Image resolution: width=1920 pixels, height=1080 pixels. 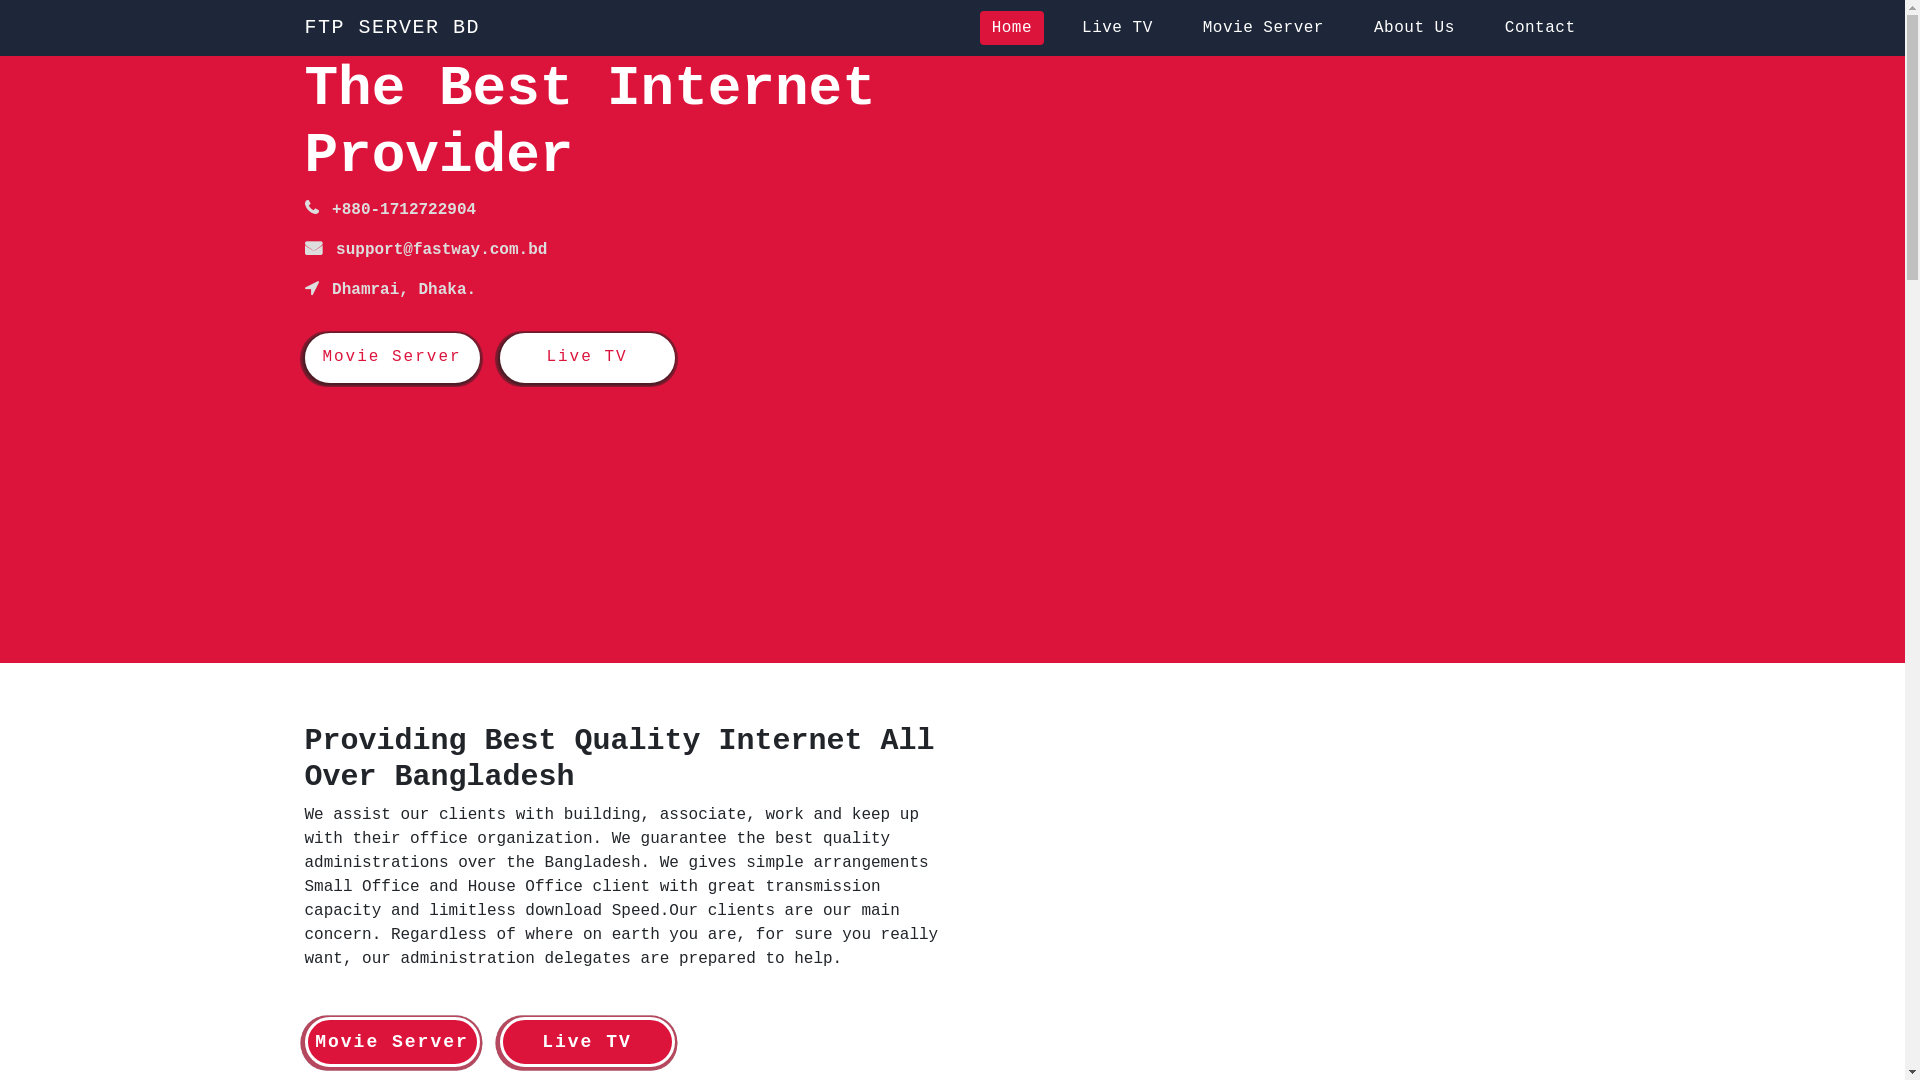 What do you see at coordinates (622, 523) in the screenshot?
I see `Advertisement` at bounding box center [622, 523].